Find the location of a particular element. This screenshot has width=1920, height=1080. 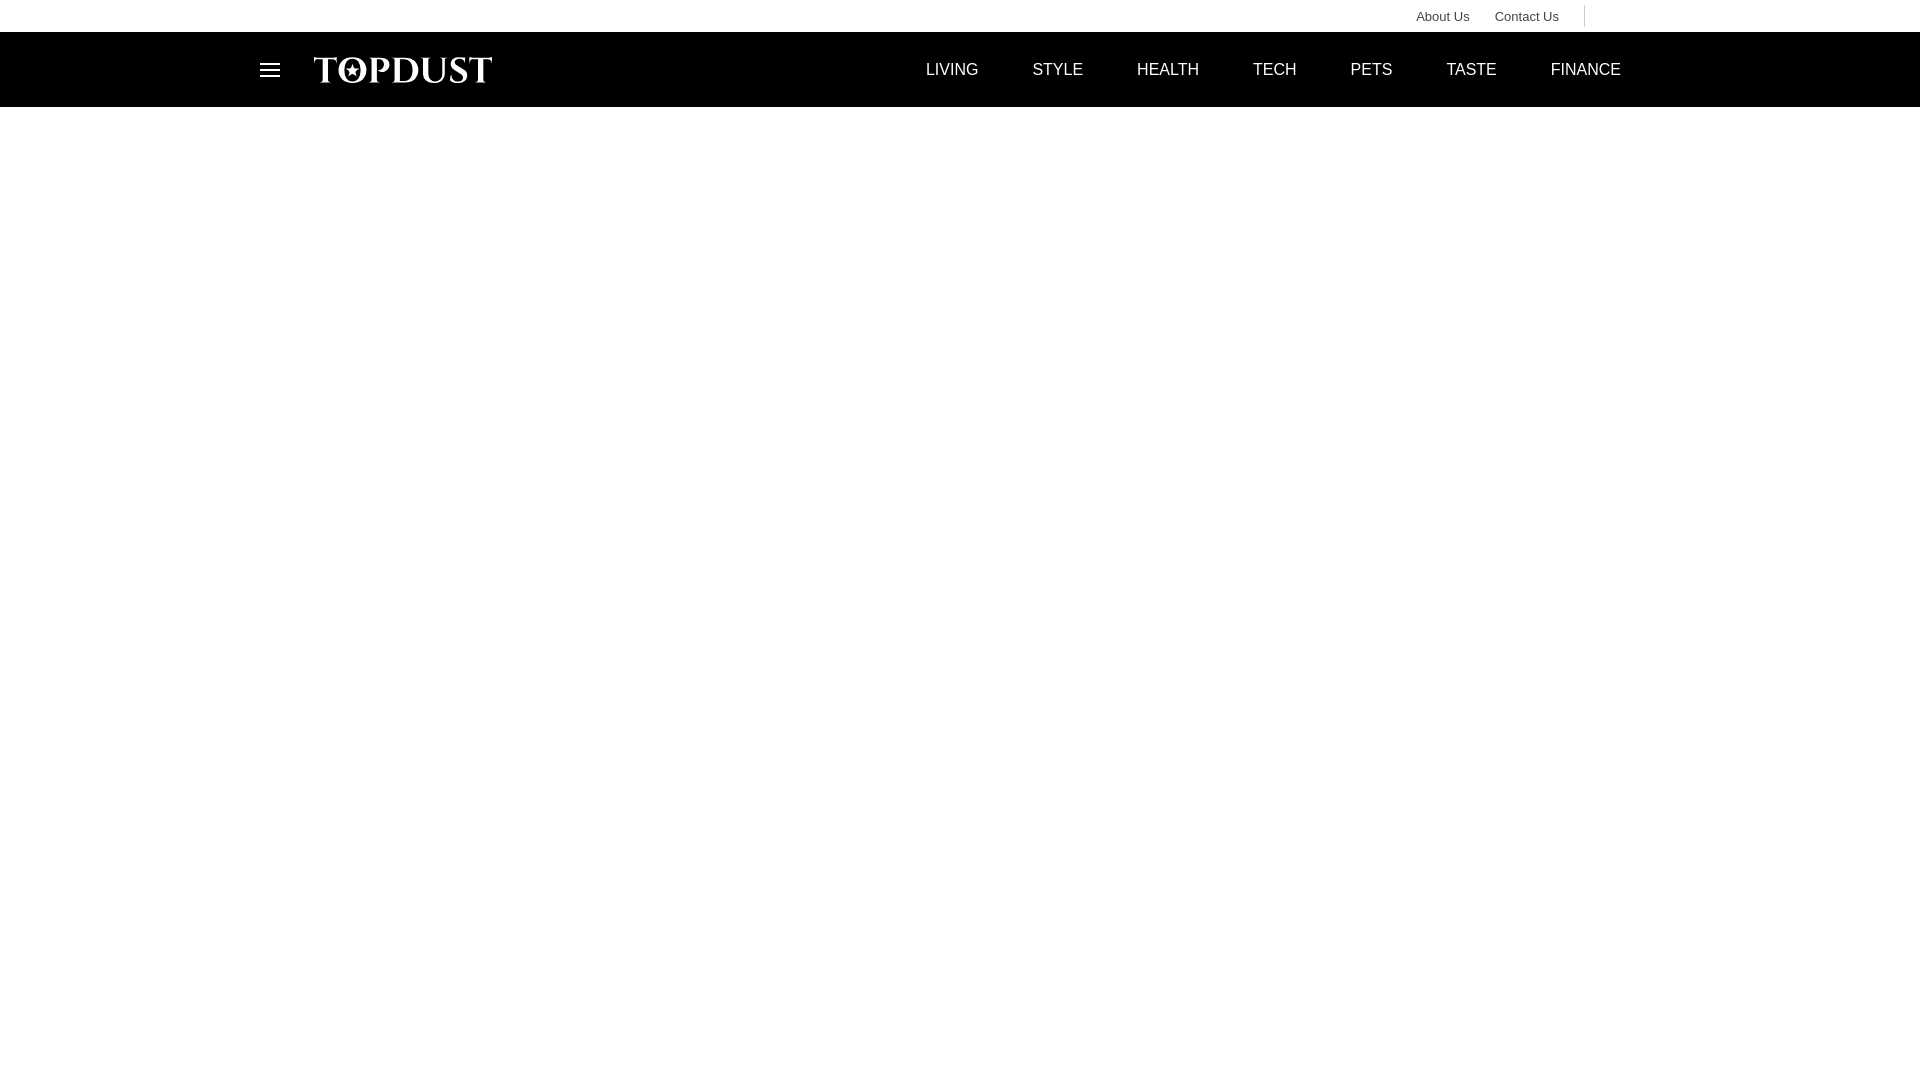

TECH is located at coordinates (1275, 69).